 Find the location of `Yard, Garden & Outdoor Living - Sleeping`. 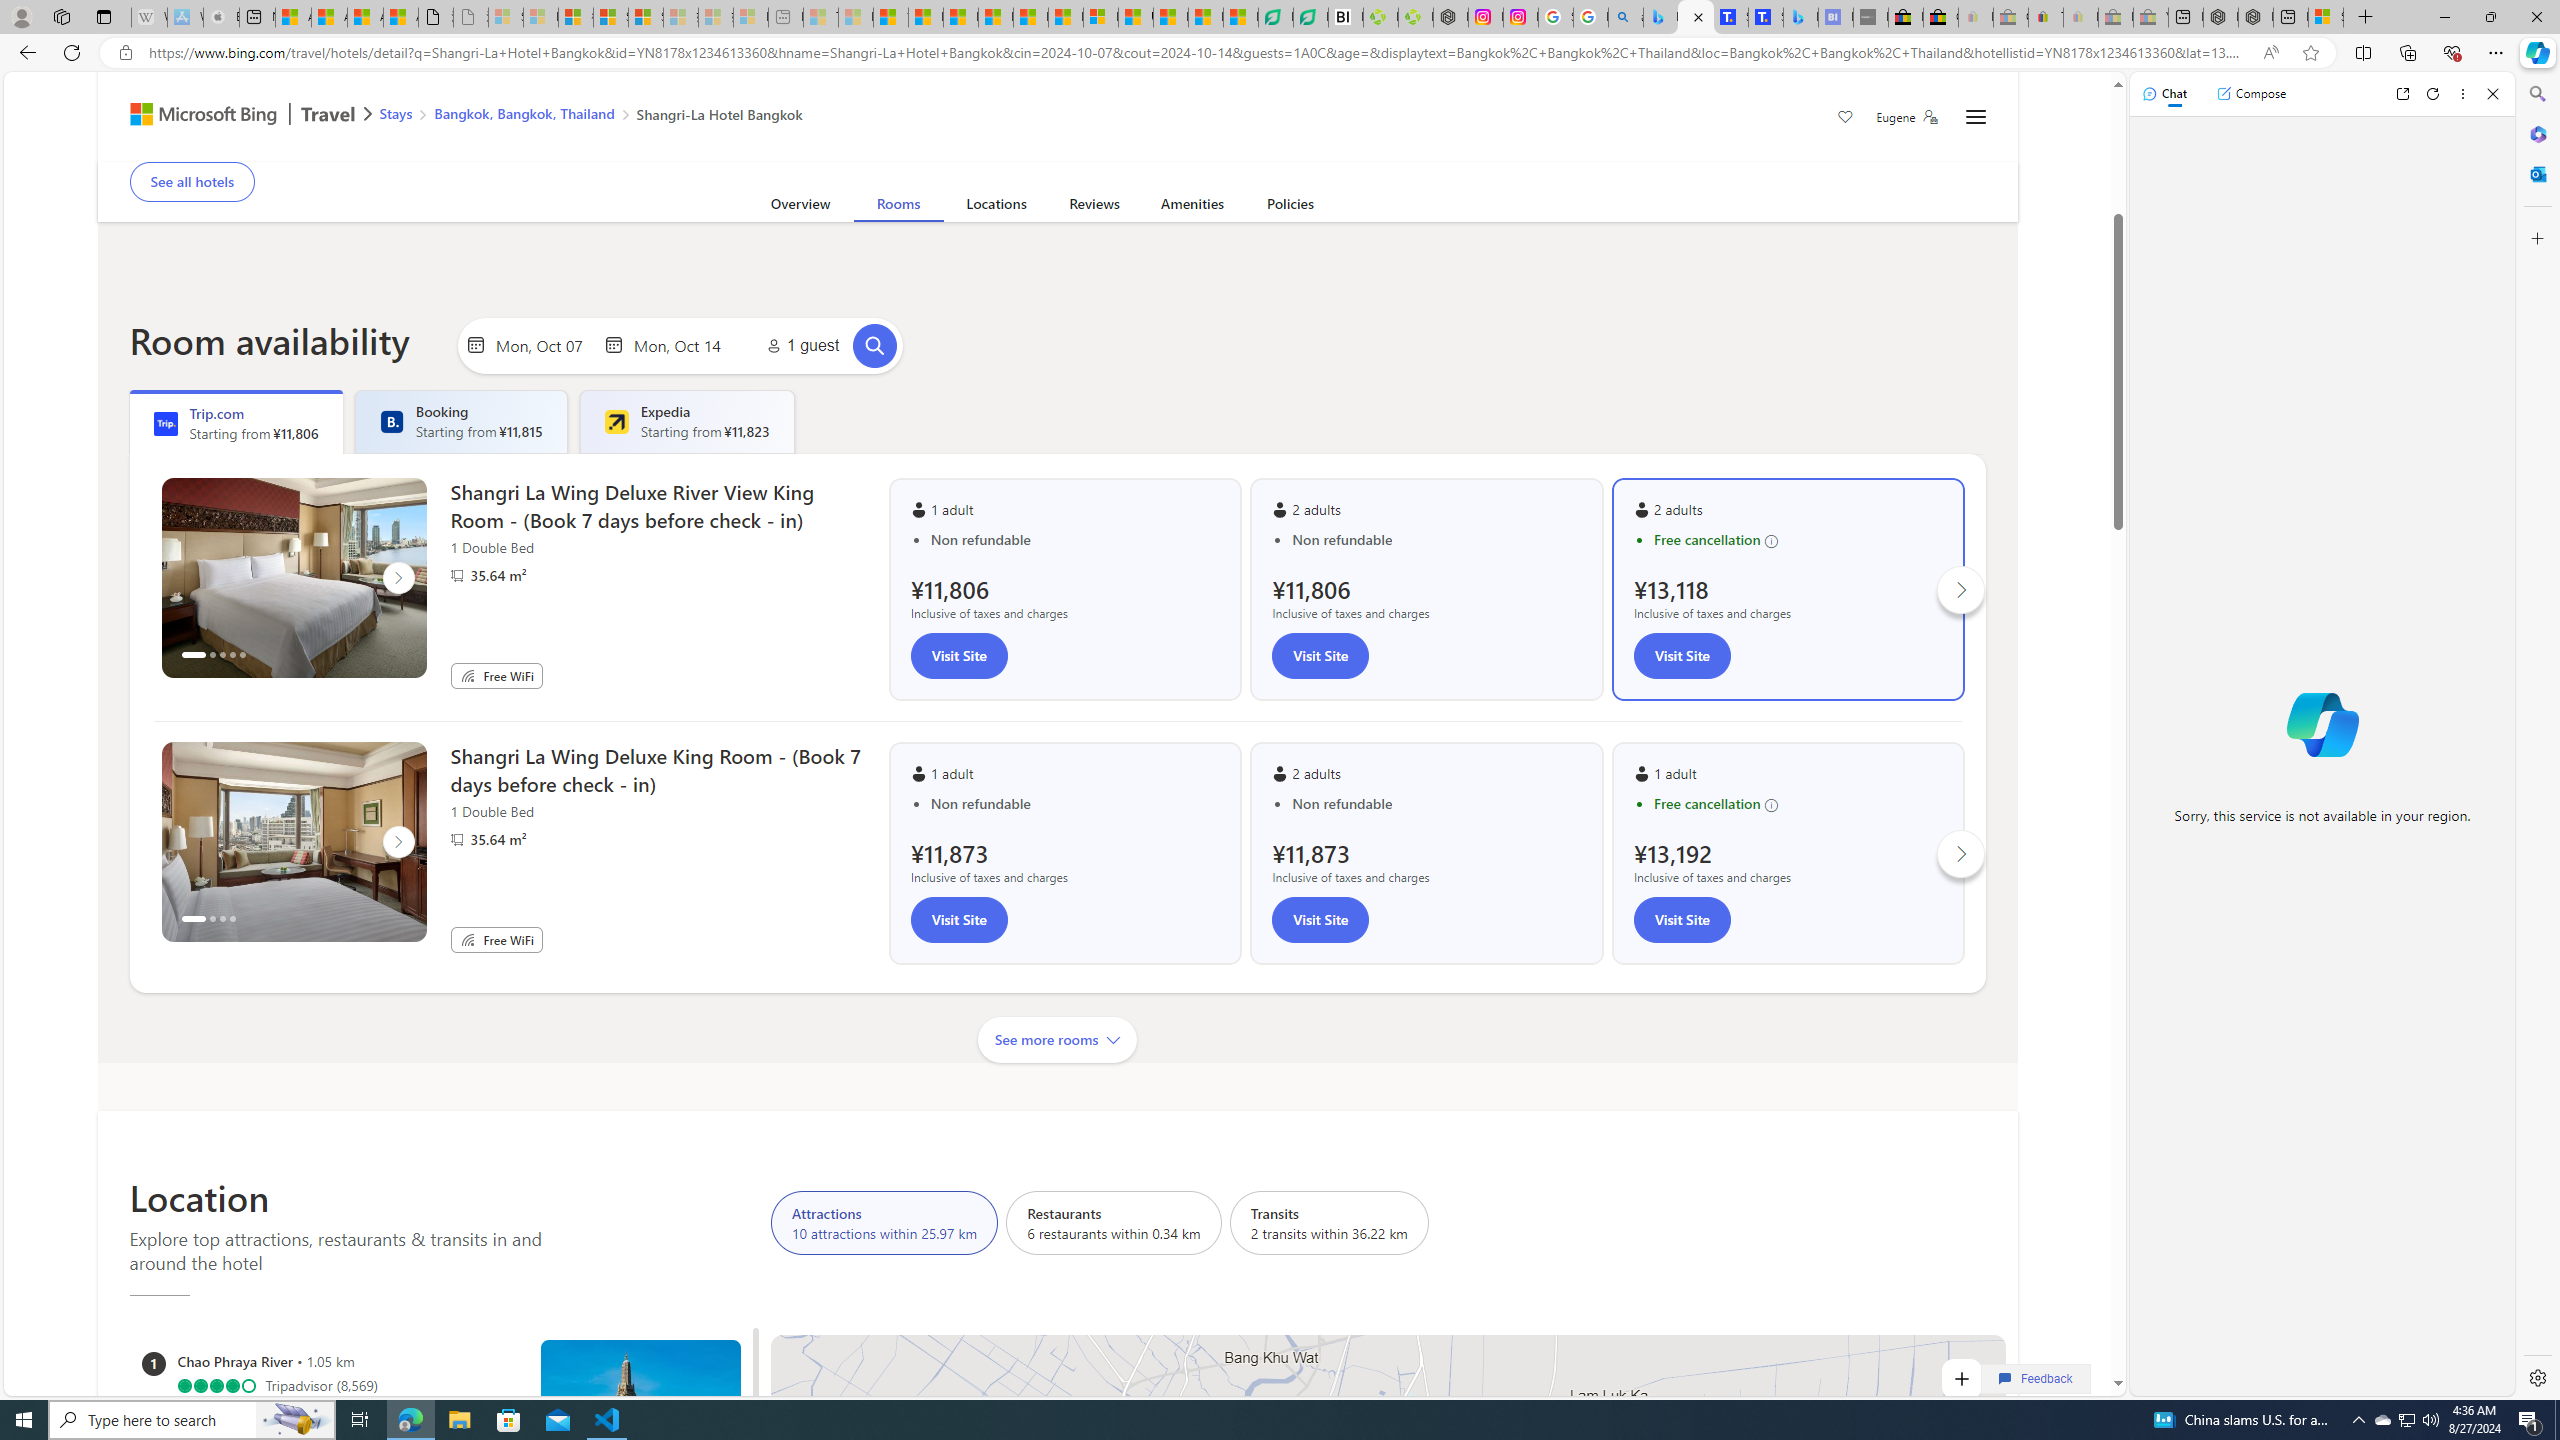

Yard, Garden & Outdoor Living - Sleeping is located at coordinates (2150, 17).